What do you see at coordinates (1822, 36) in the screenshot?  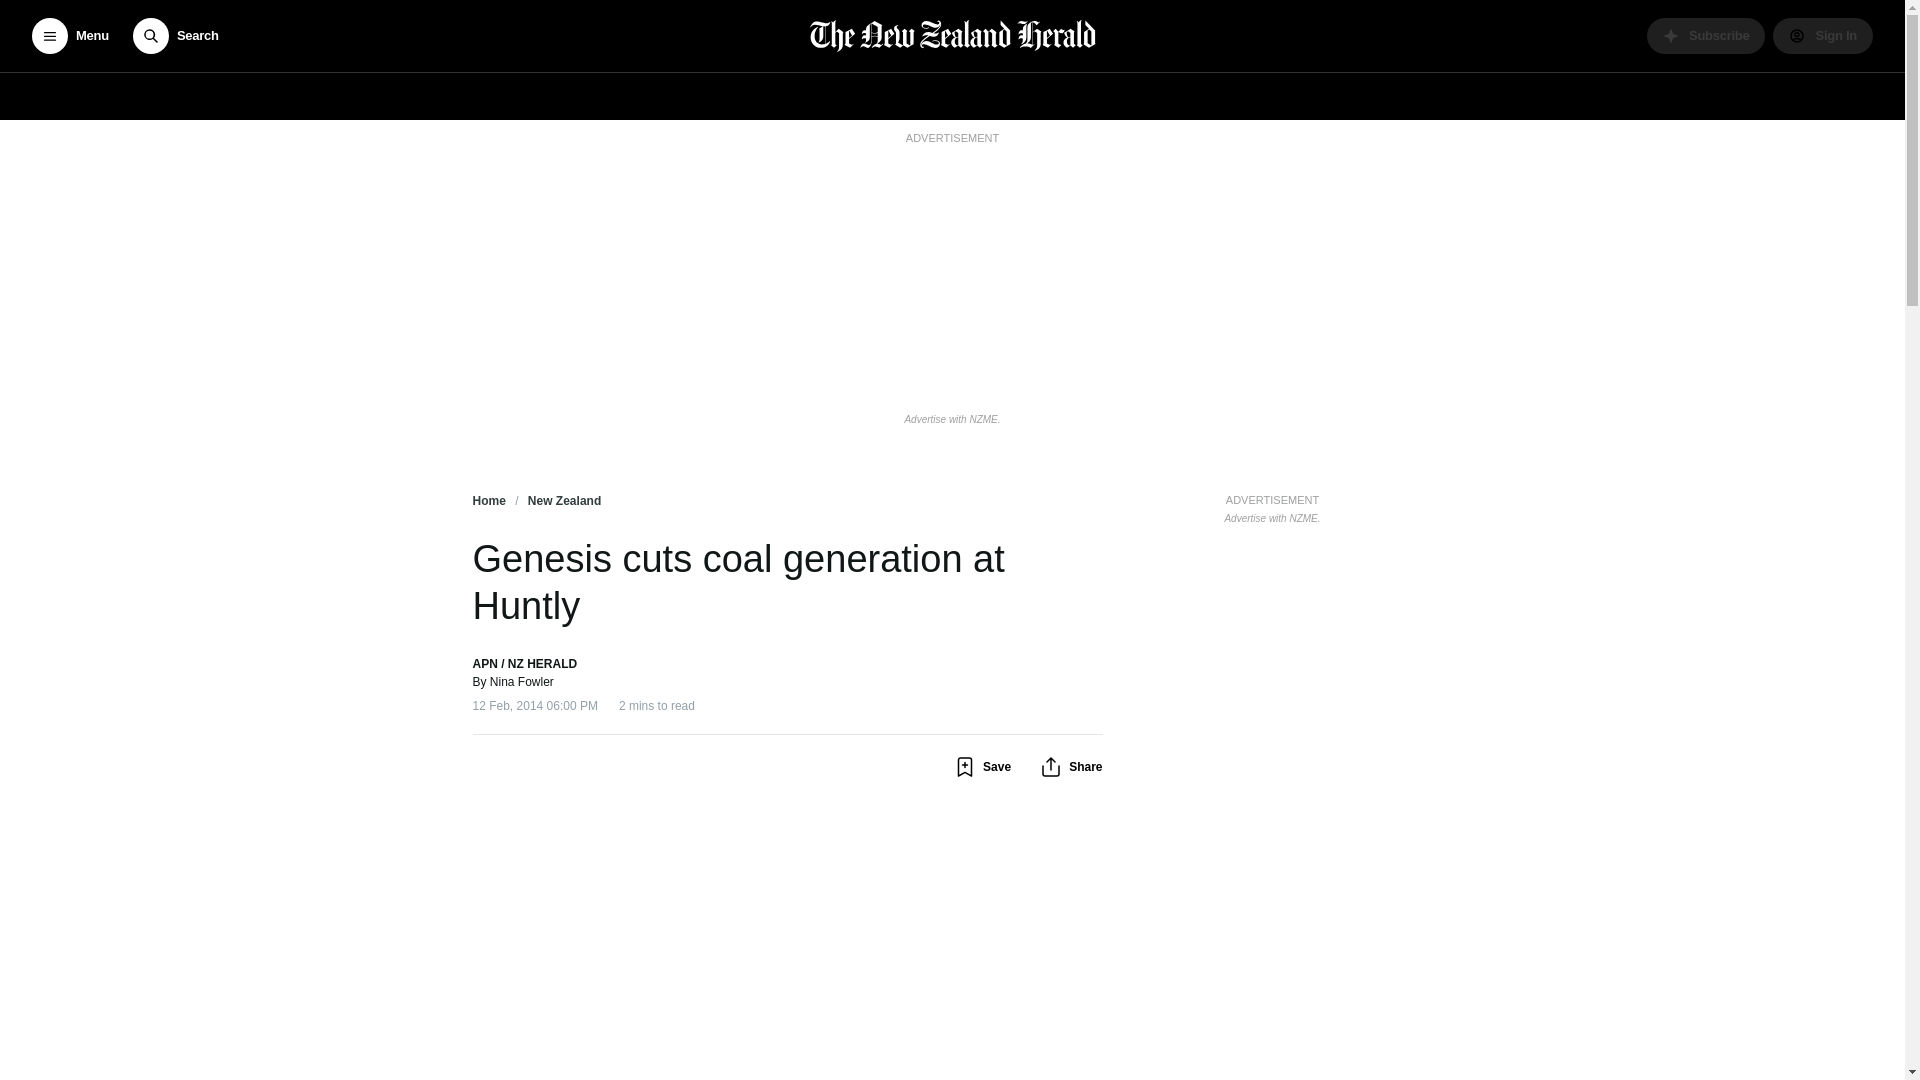 I see `Manage your account` at bounding box center [1822, 36].